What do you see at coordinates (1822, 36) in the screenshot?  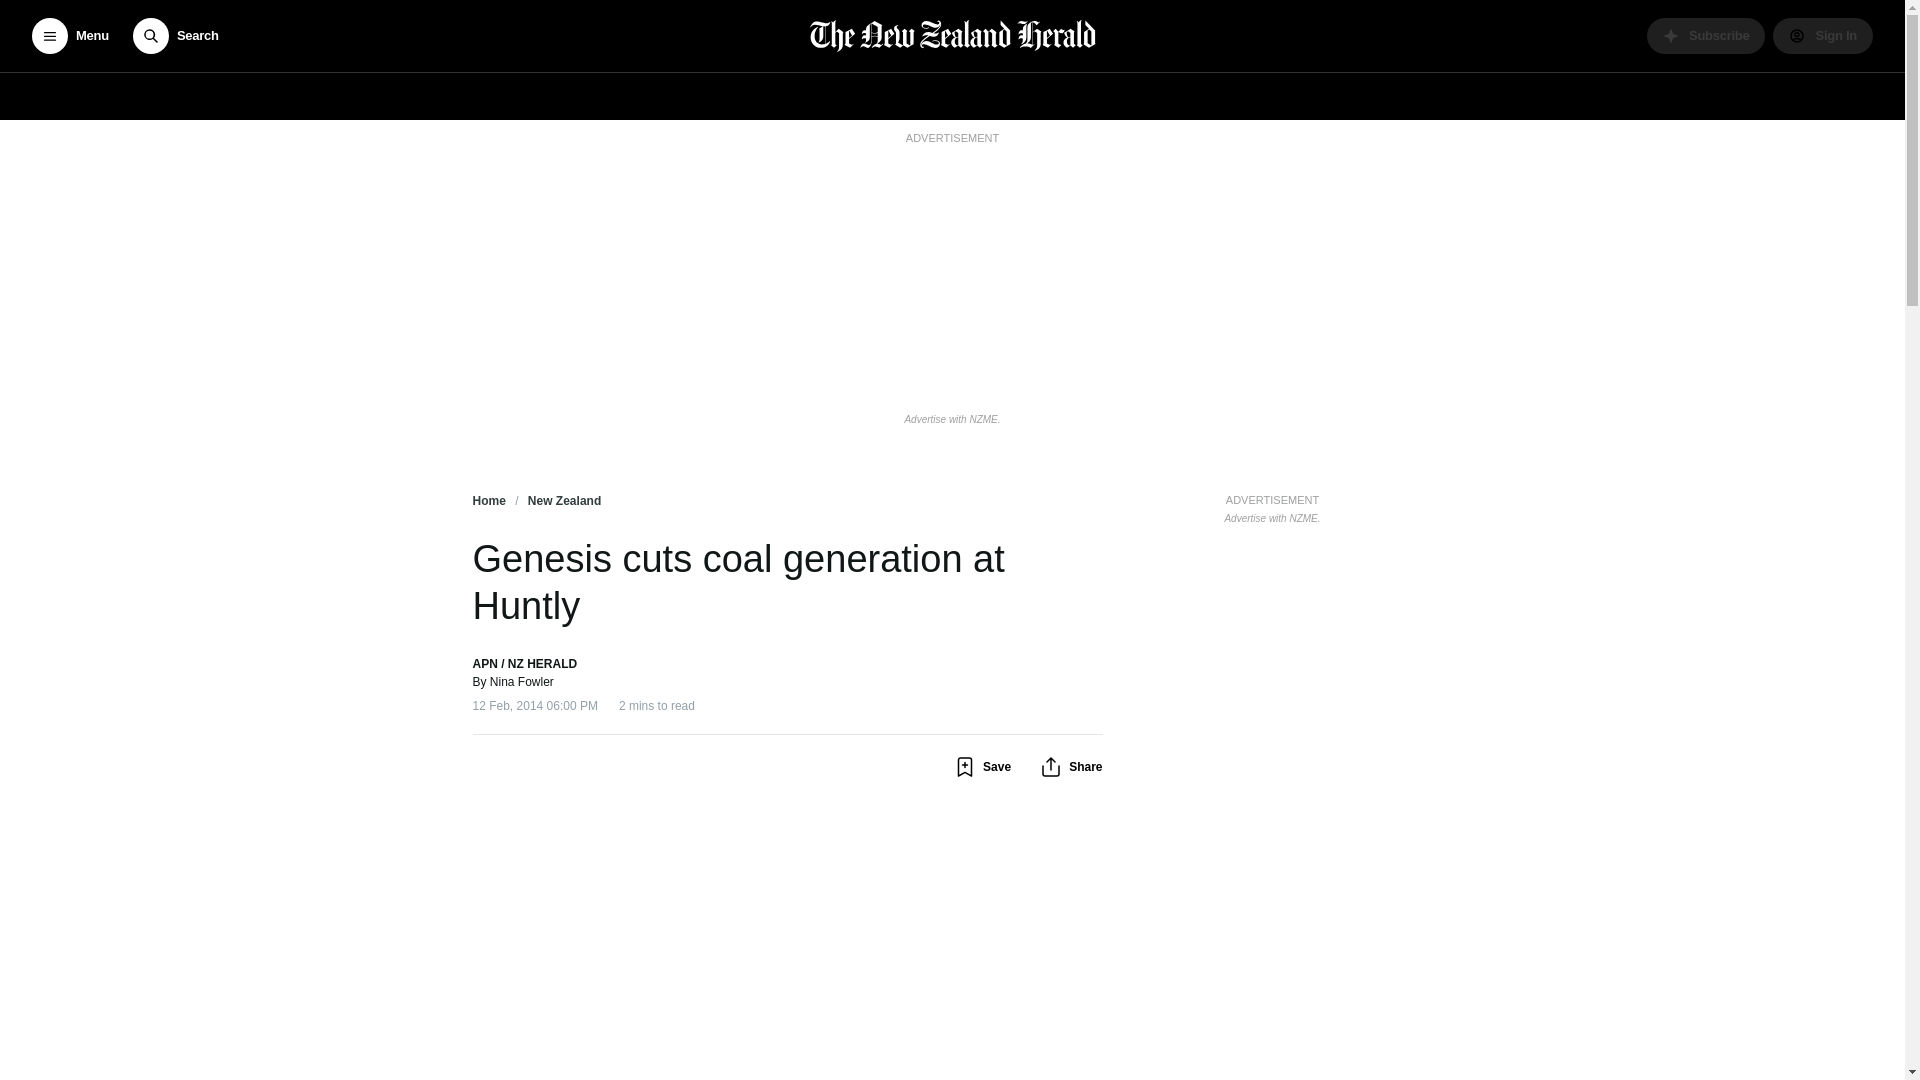 I see `Manage your account` at bounding box center [1822, 36].